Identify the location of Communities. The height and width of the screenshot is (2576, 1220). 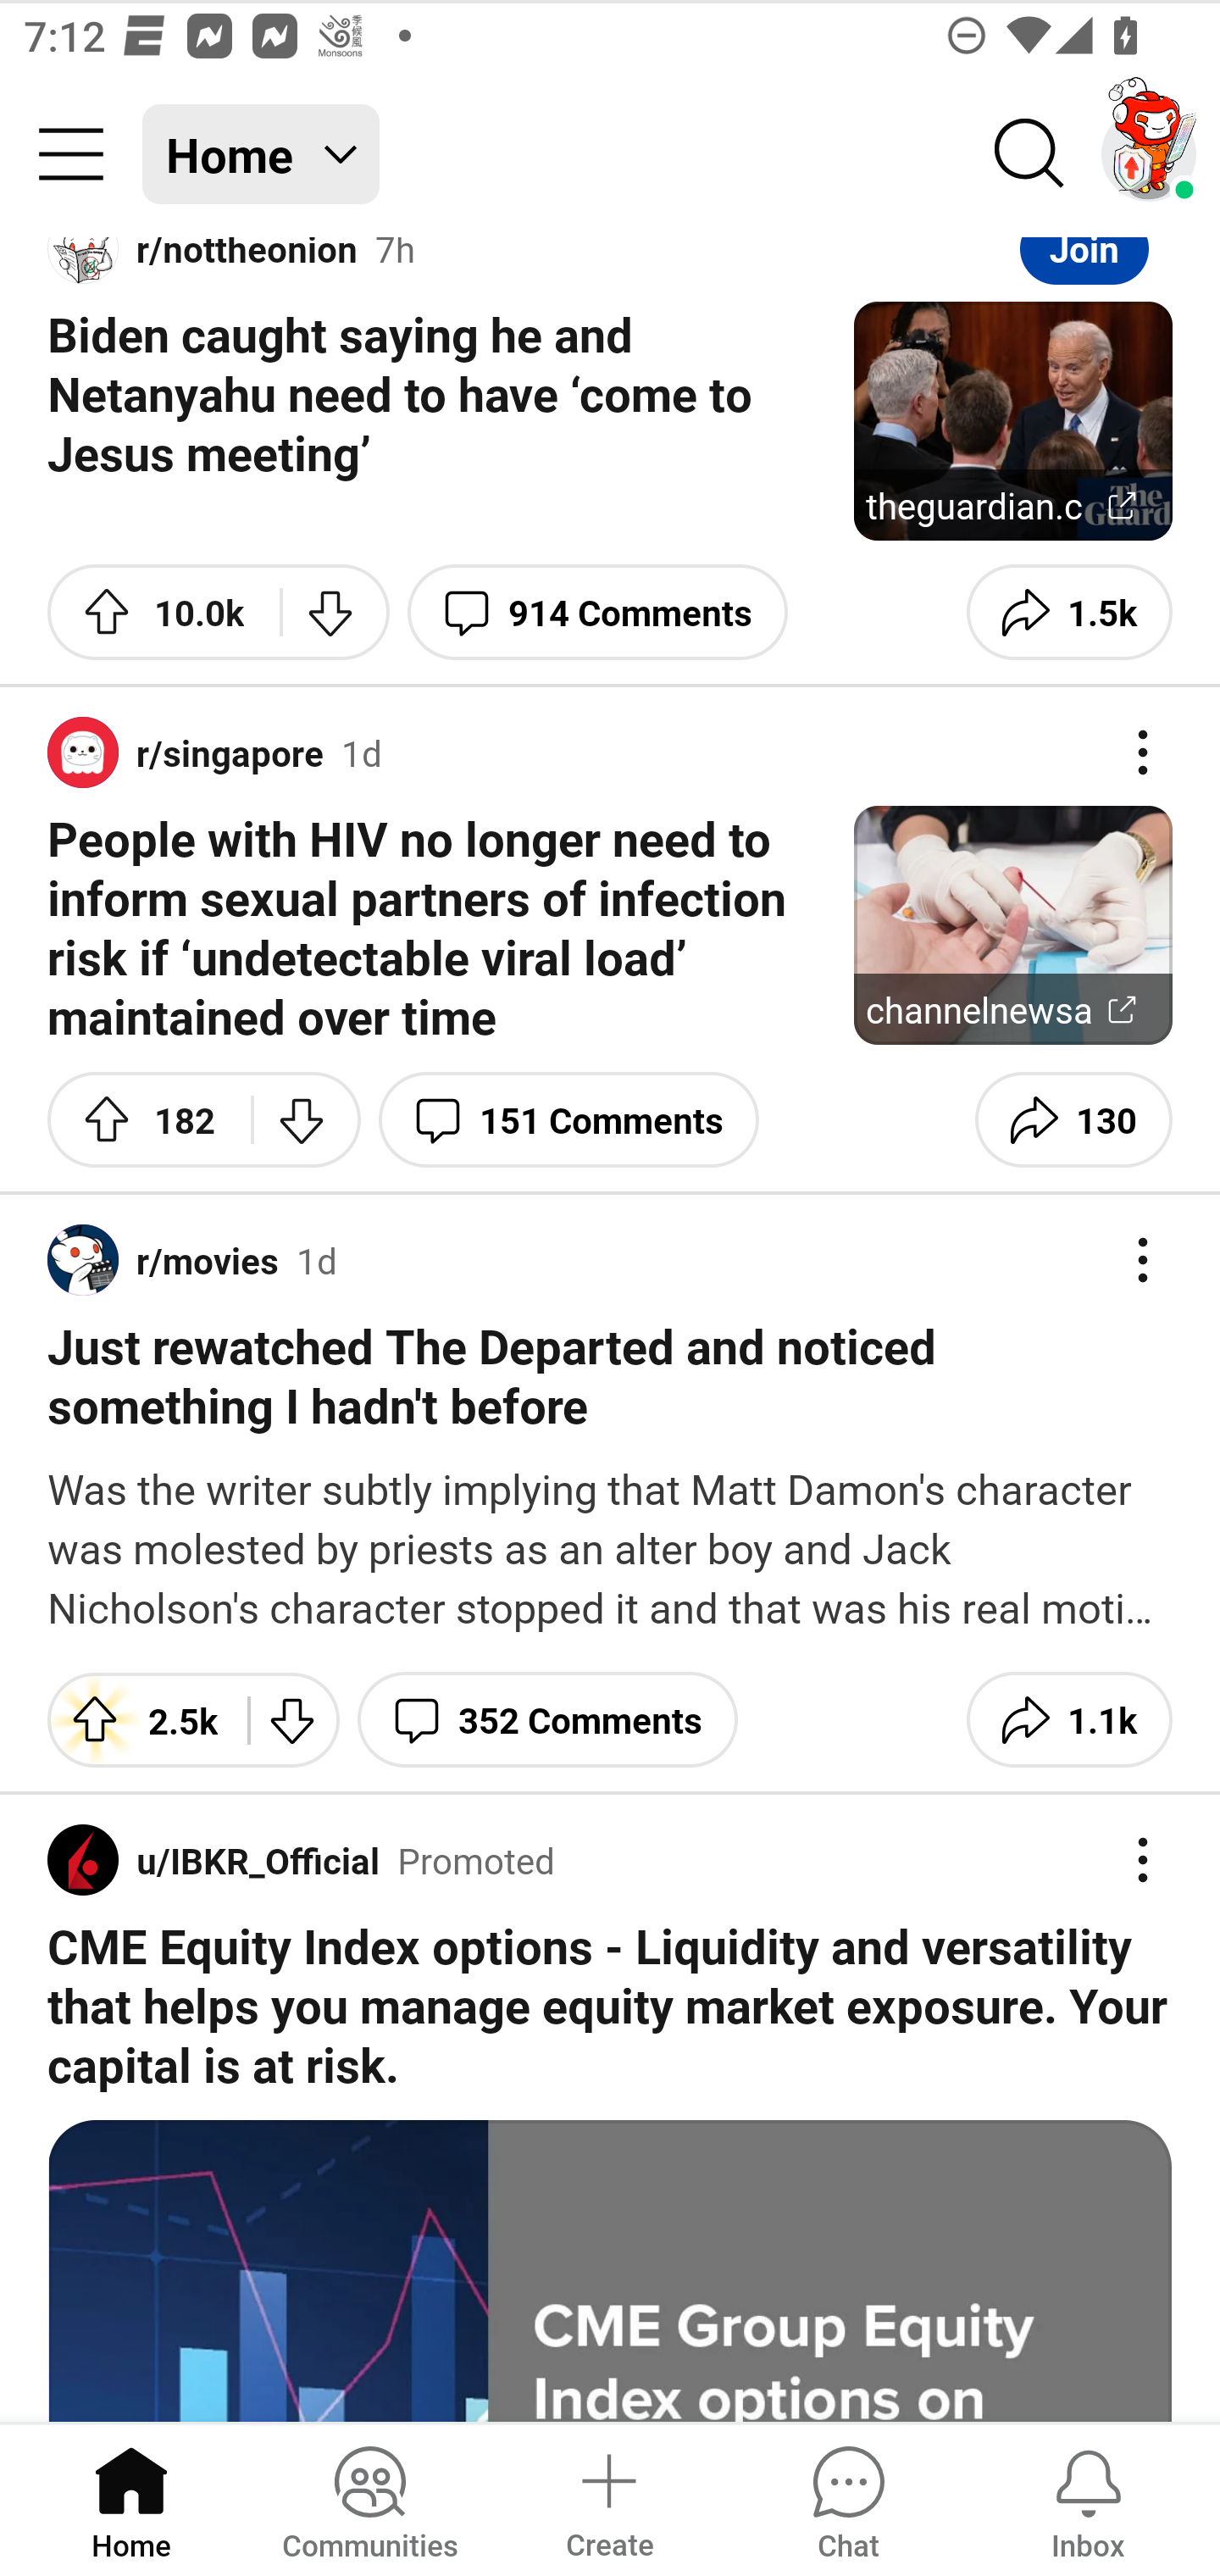
(369, 2498).